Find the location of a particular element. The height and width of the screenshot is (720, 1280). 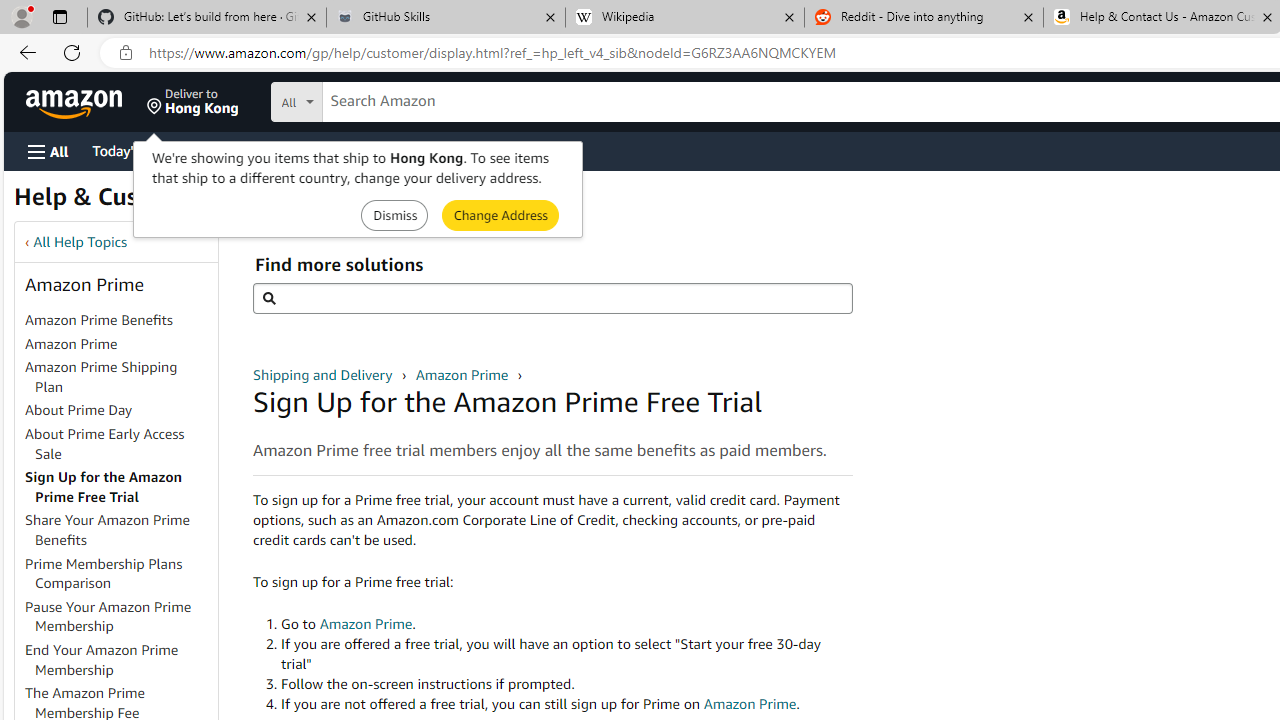

Amazon is located at coordinates (76, 102).